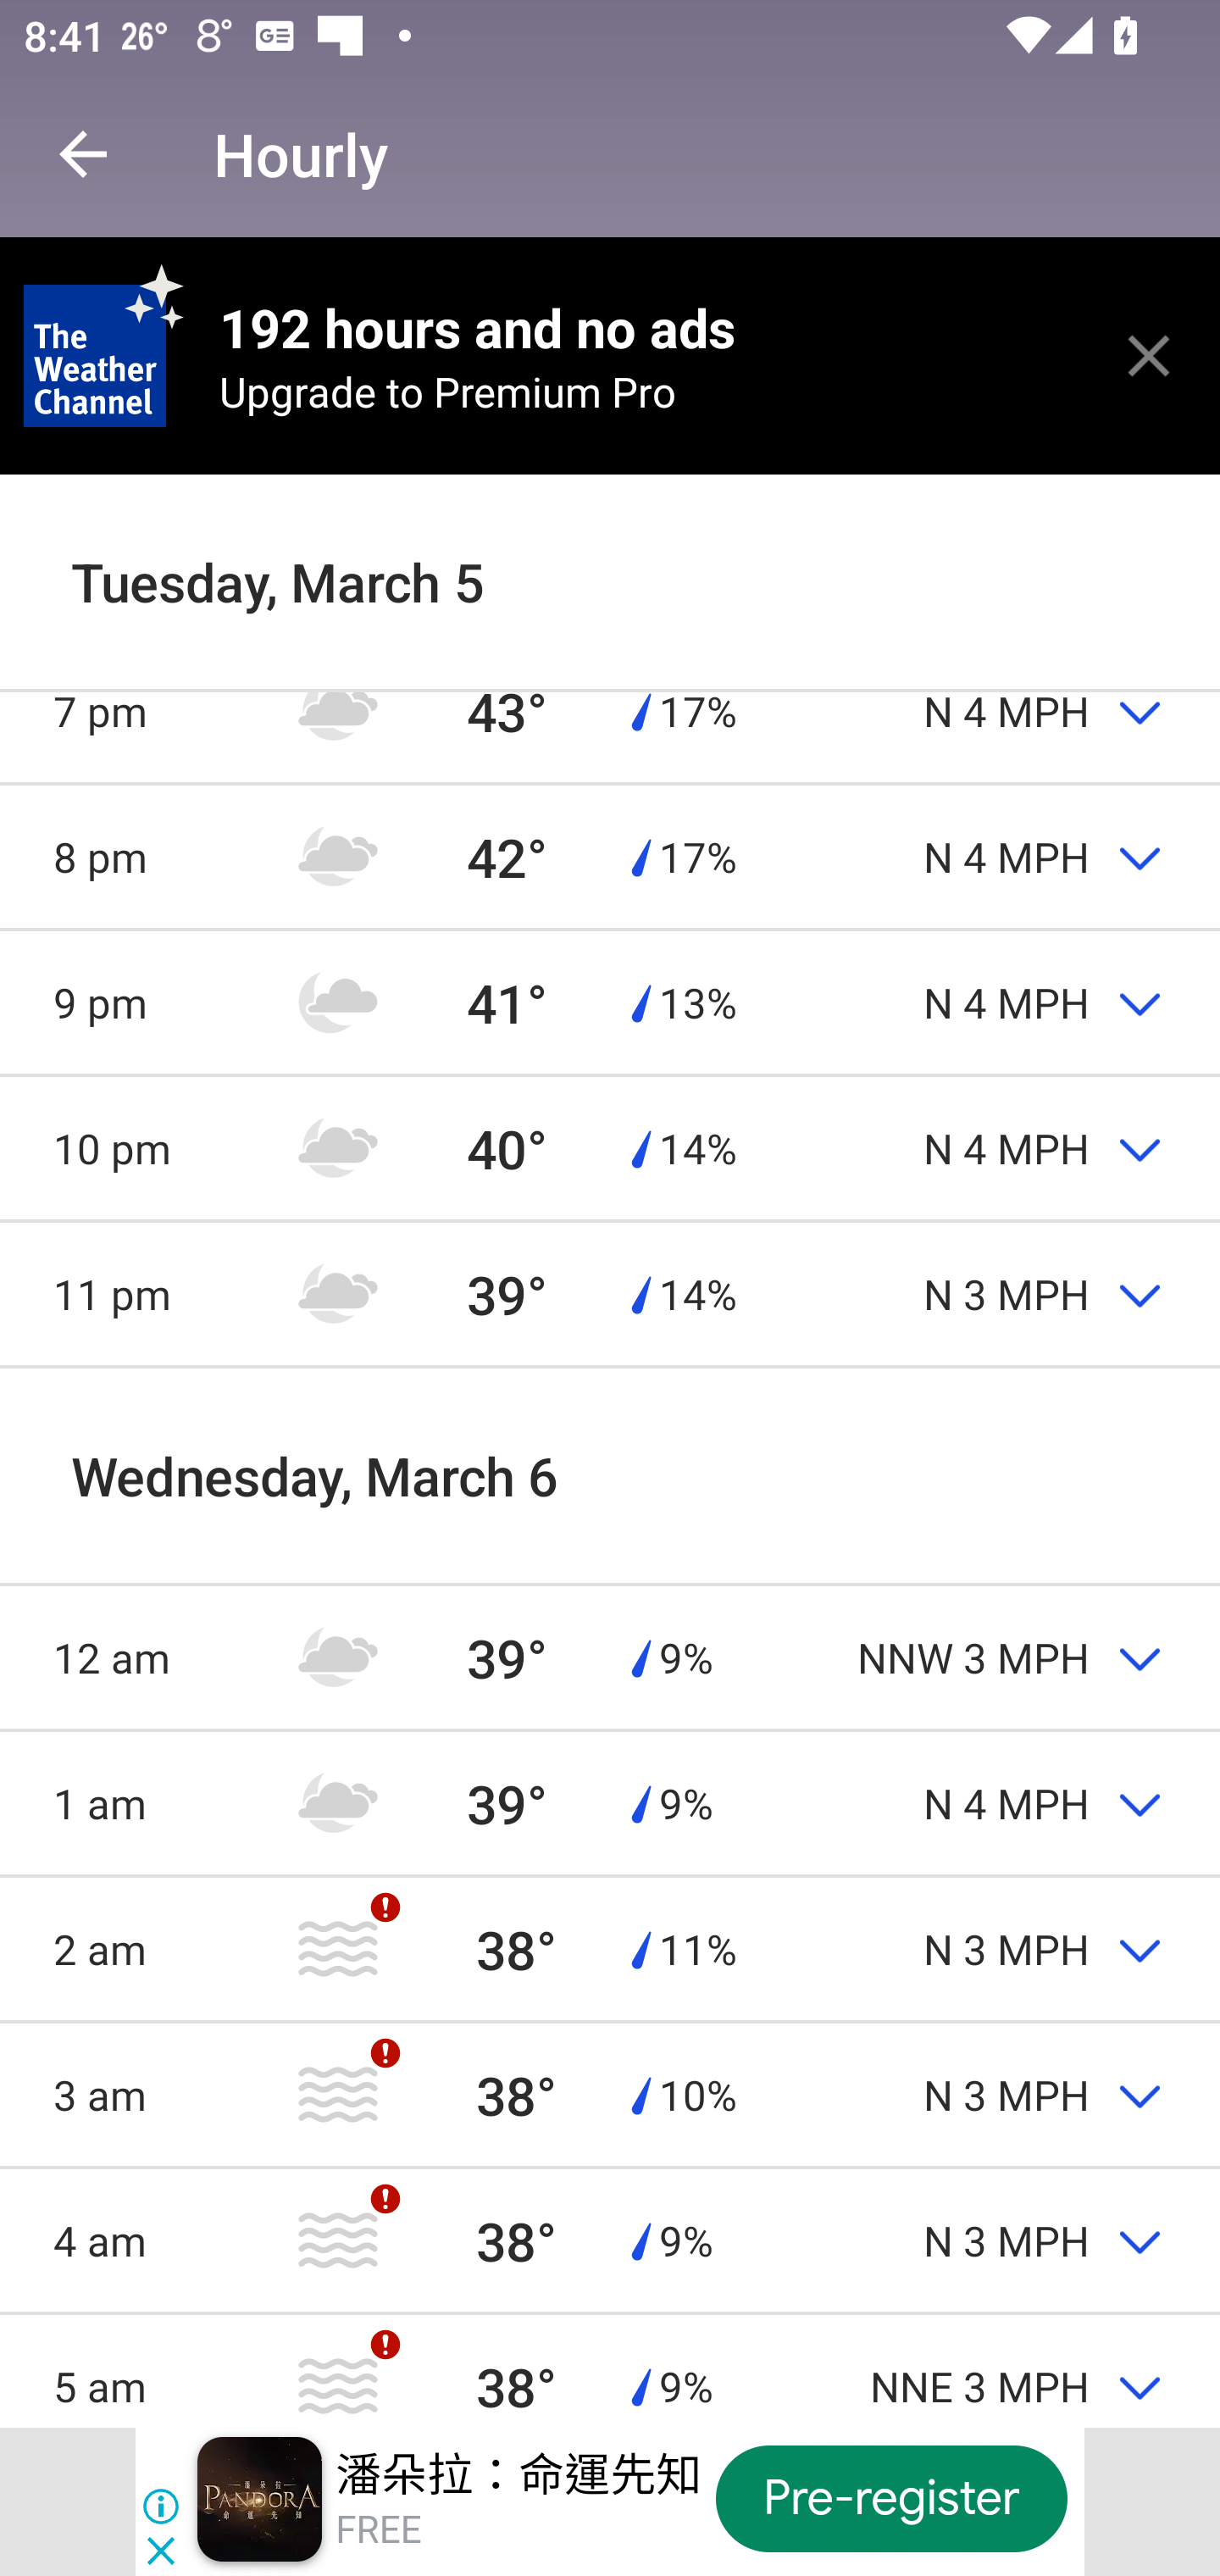 The height and width of the screenshot is (2576, 1220). I want to click on close this, so click(1149, 355).